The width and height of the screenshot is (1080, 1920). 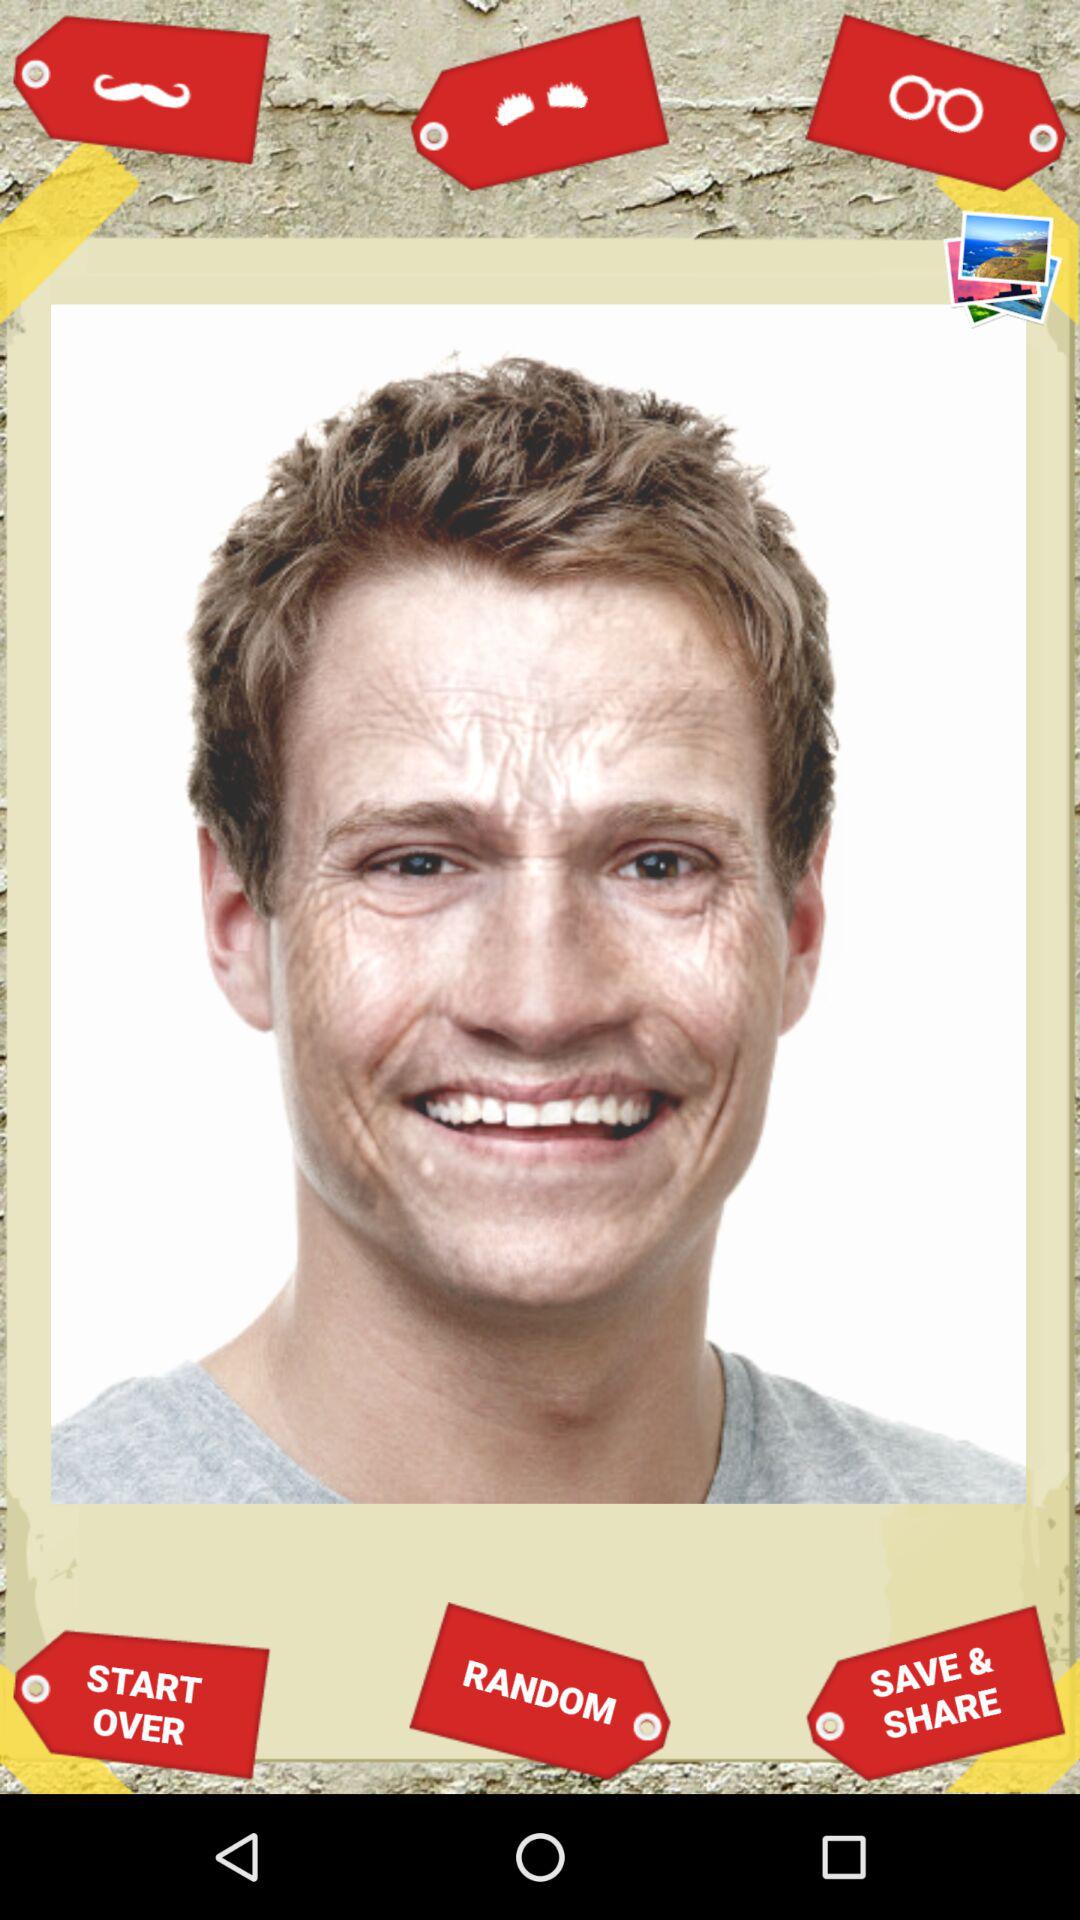 I want to click on select item to the right of the random, so click(x=936, y=1692).